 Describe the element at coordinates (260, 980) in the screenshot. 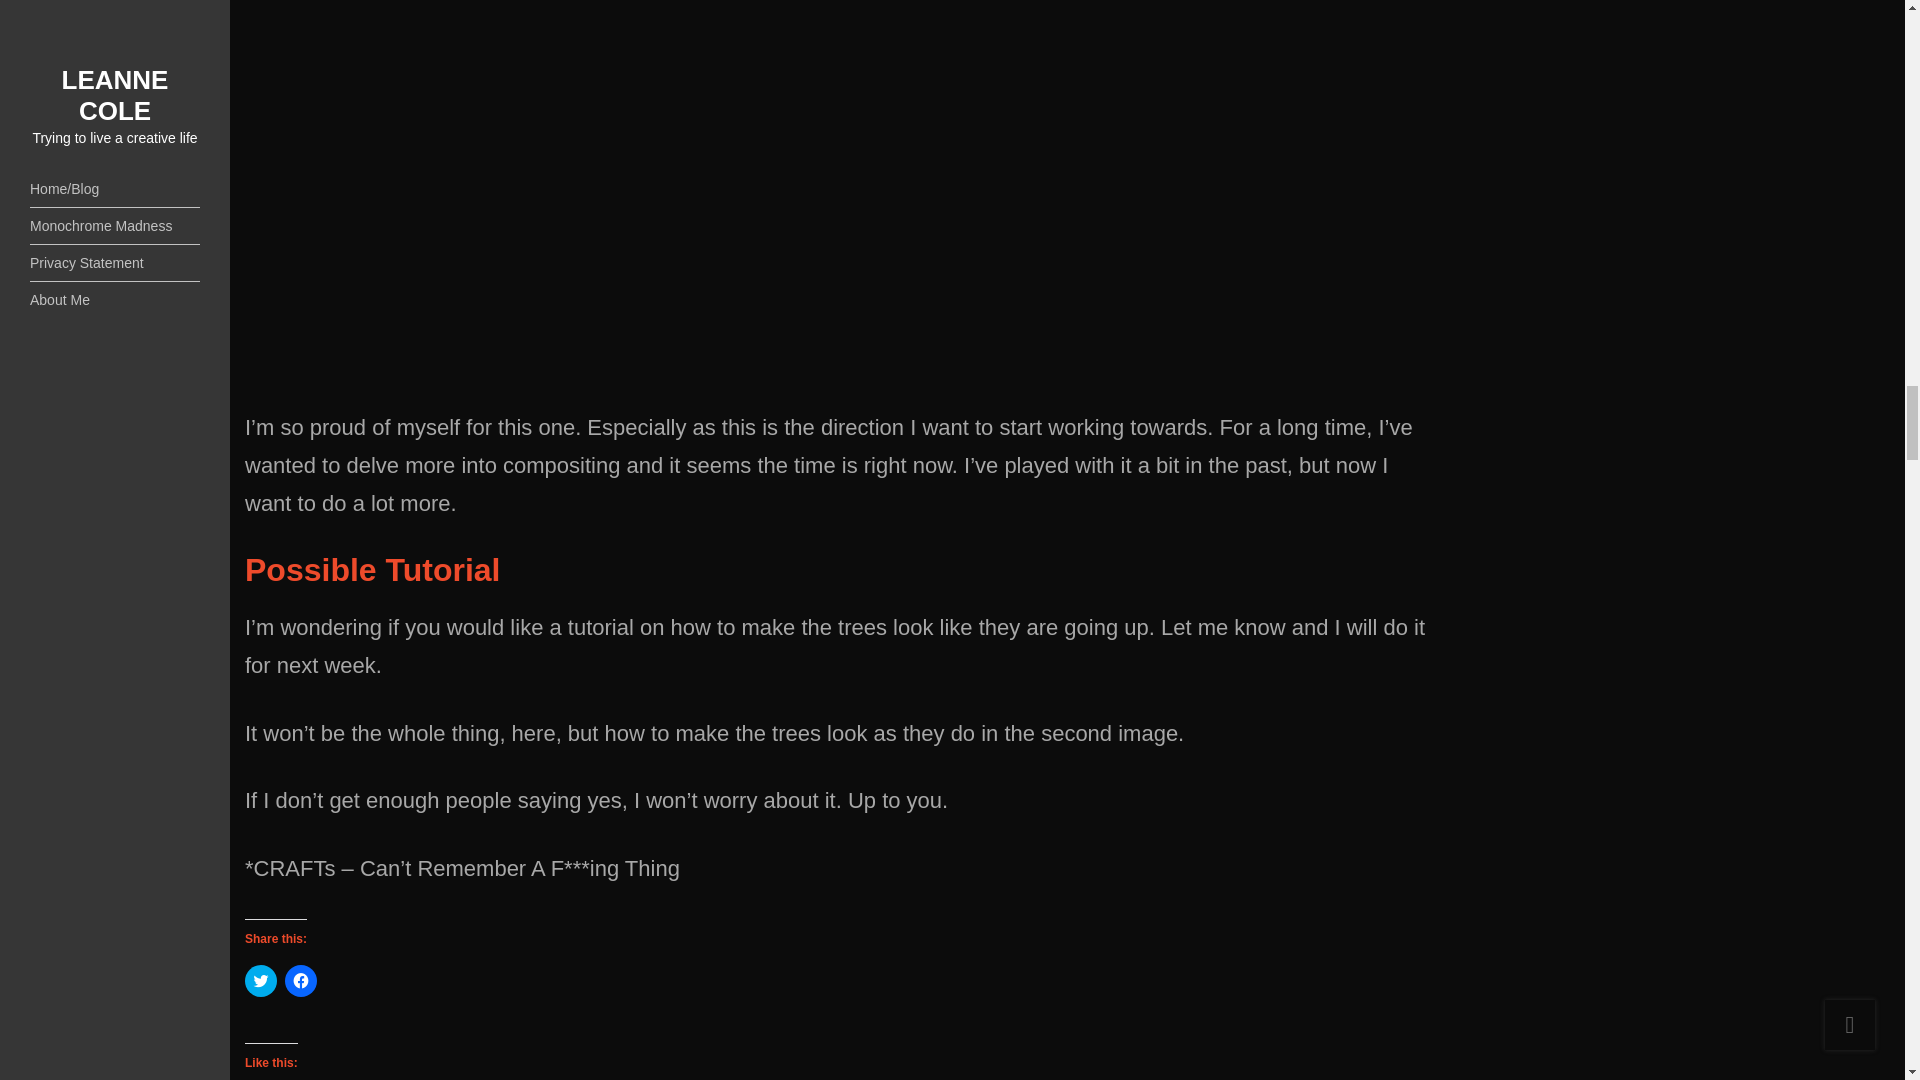

I see `Click to share on Twitter` at that location.